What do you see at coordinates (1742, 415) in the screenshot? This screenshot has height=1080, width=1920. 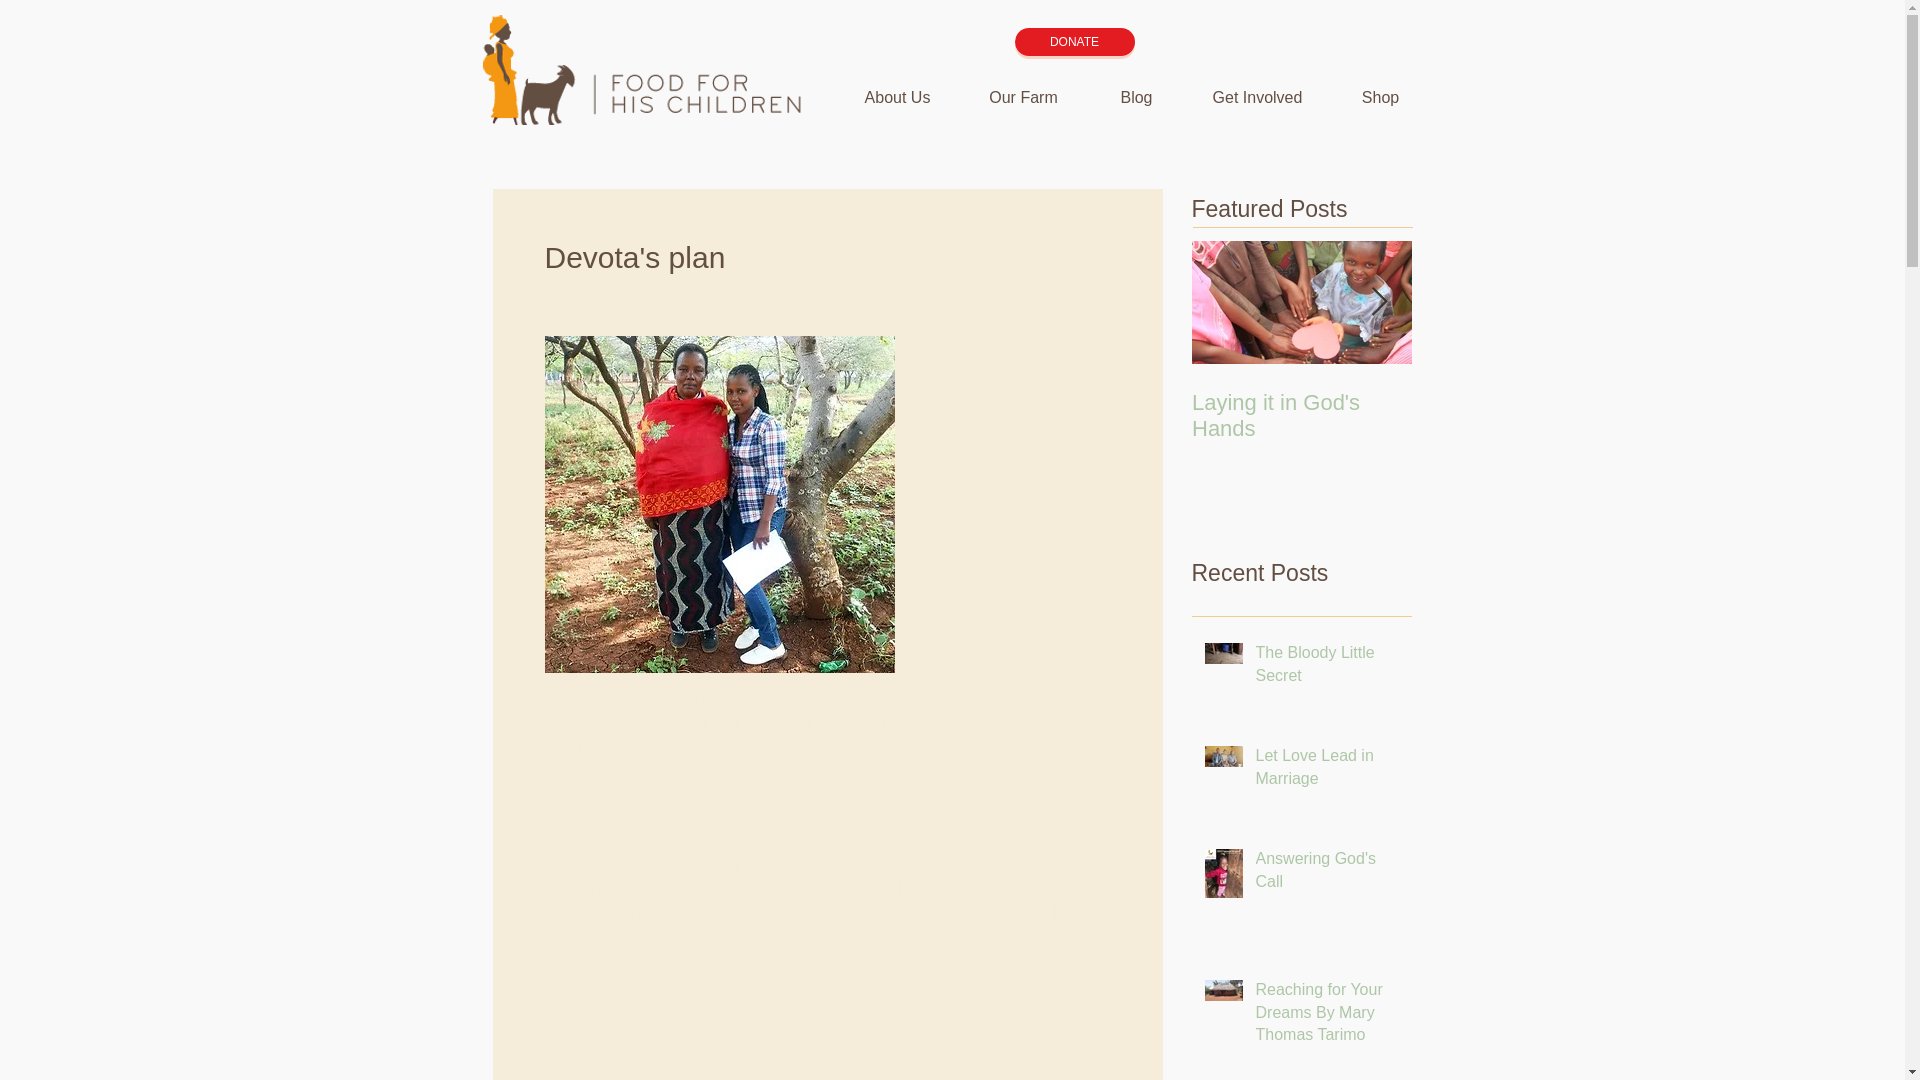 I see `Teaching the next generation` at bounding box center [1742, 415].